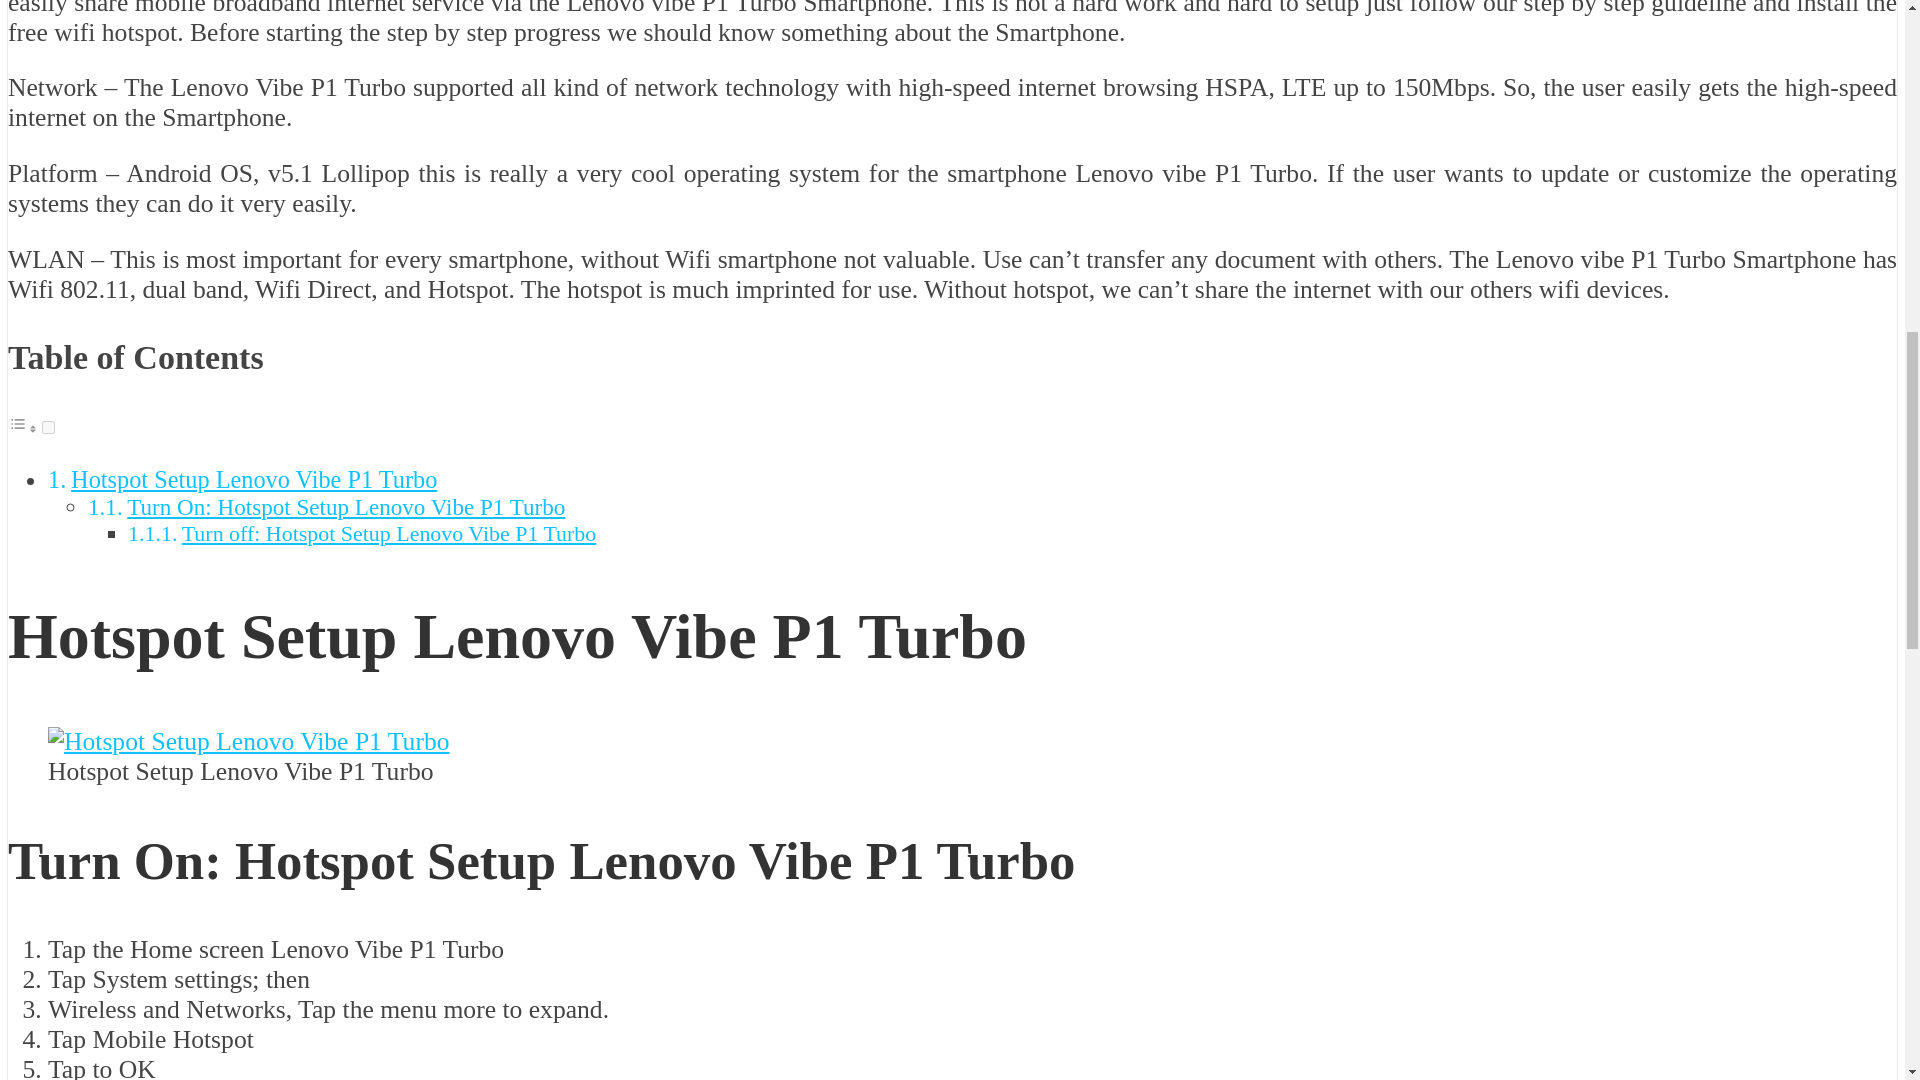 The image size is (1920, 1080). I want to click on Turn On: Hotspot Setup Lenovo Vibe P1 Turbo, so click(345, 506).